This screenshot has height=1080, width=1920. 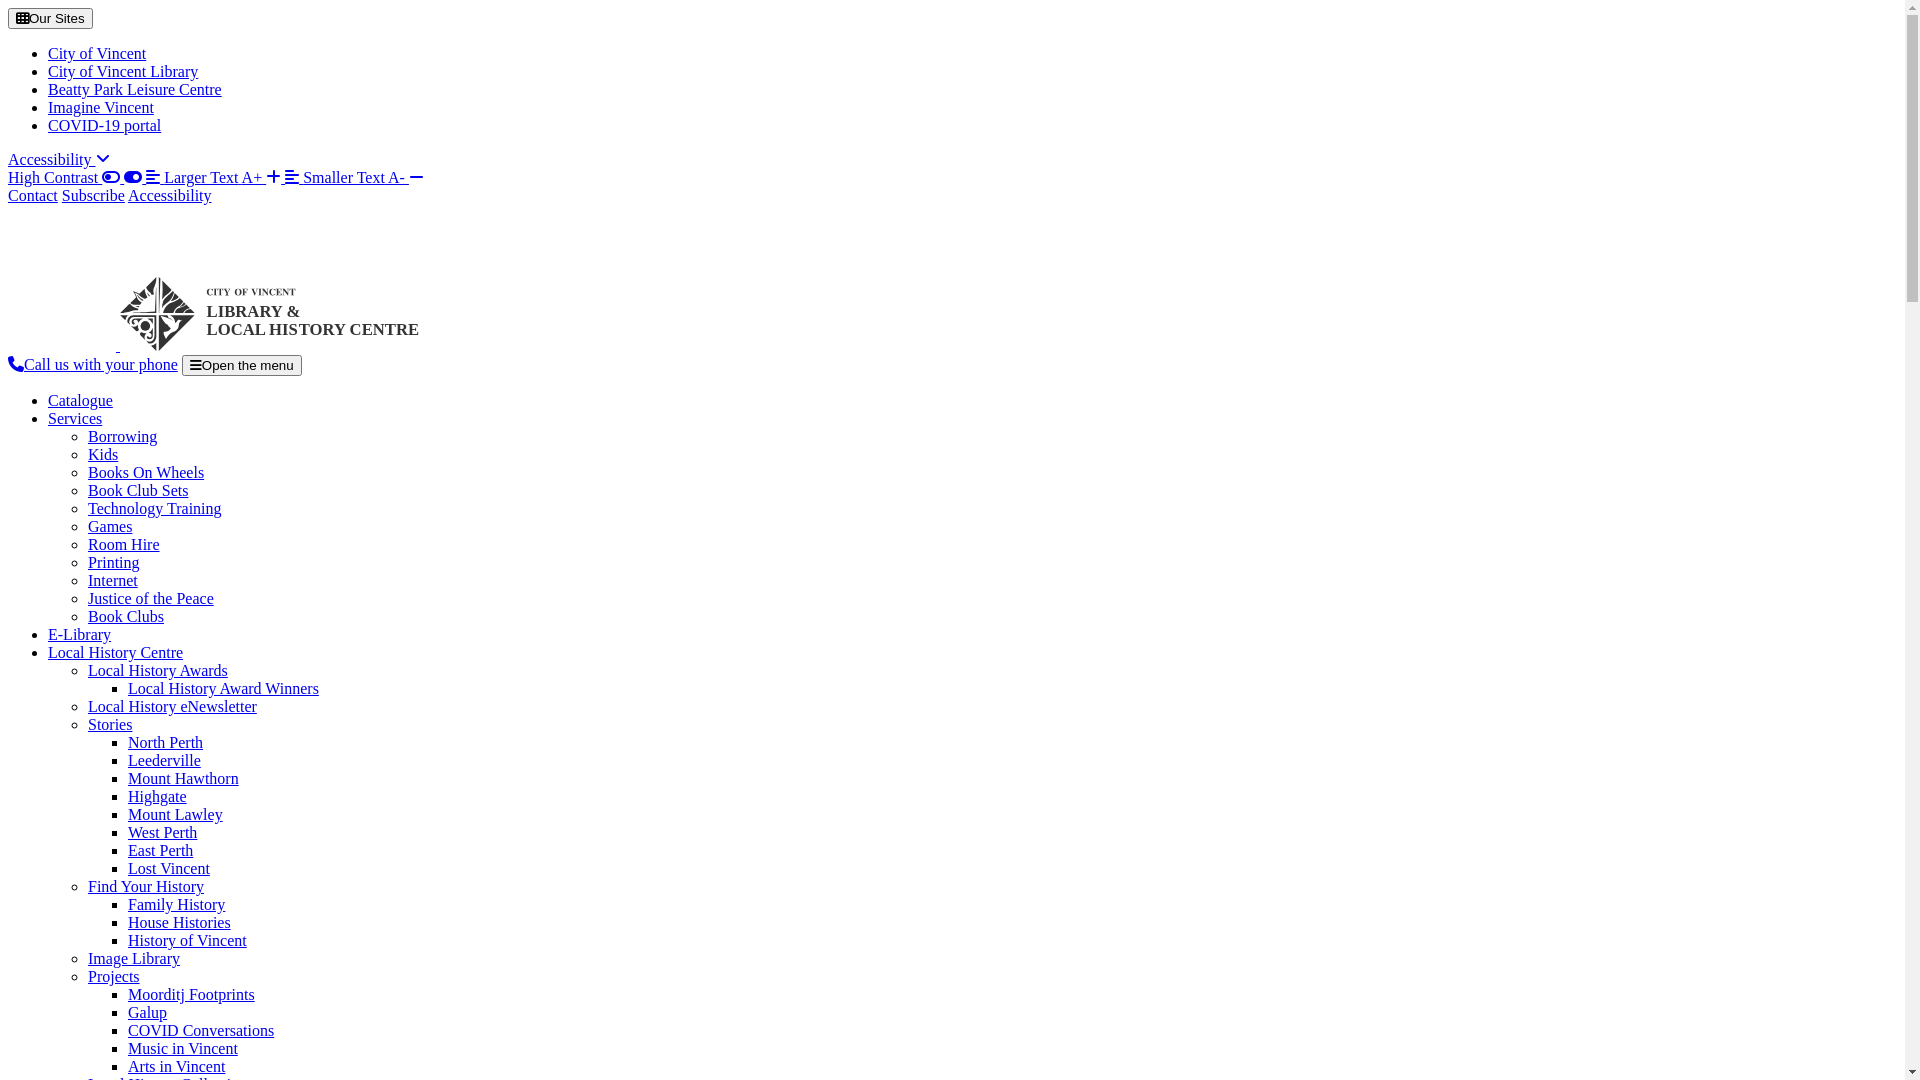 What do you see at coordinates (192, 994) in the screenshot?
I see `Moorditj Footprints` at bounding box center [192, 994].